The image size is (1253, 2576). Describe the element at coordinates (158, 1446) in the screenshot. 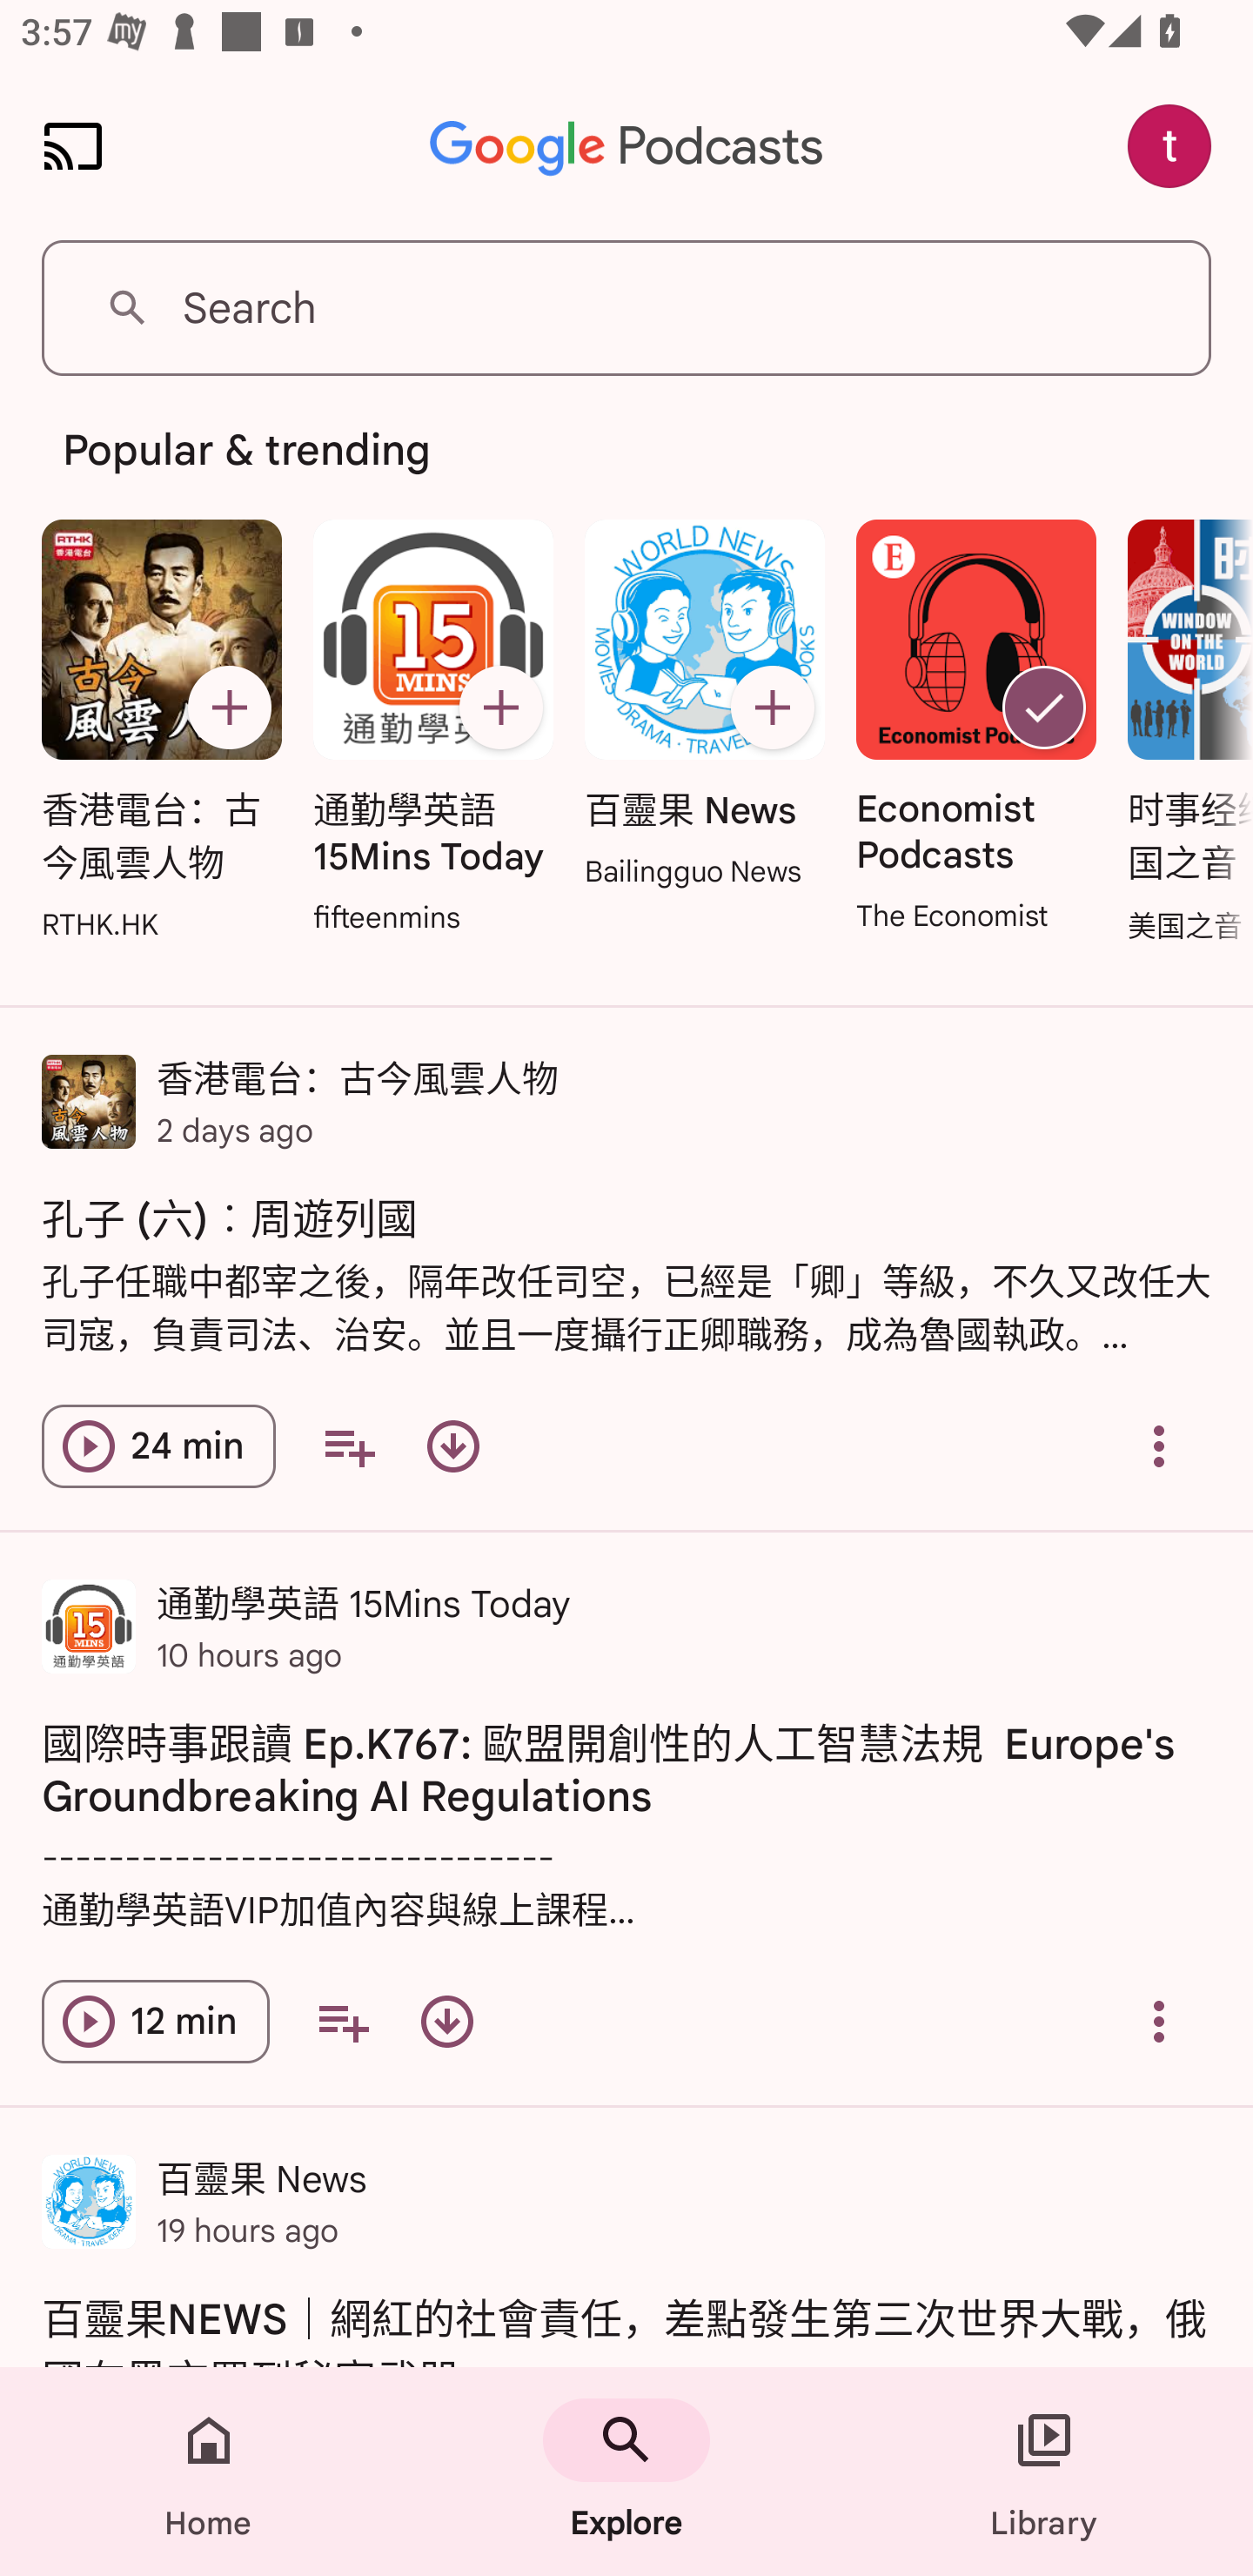

I see `Play episode 孔子 (六)︰周遊列國 24 min` at that location.